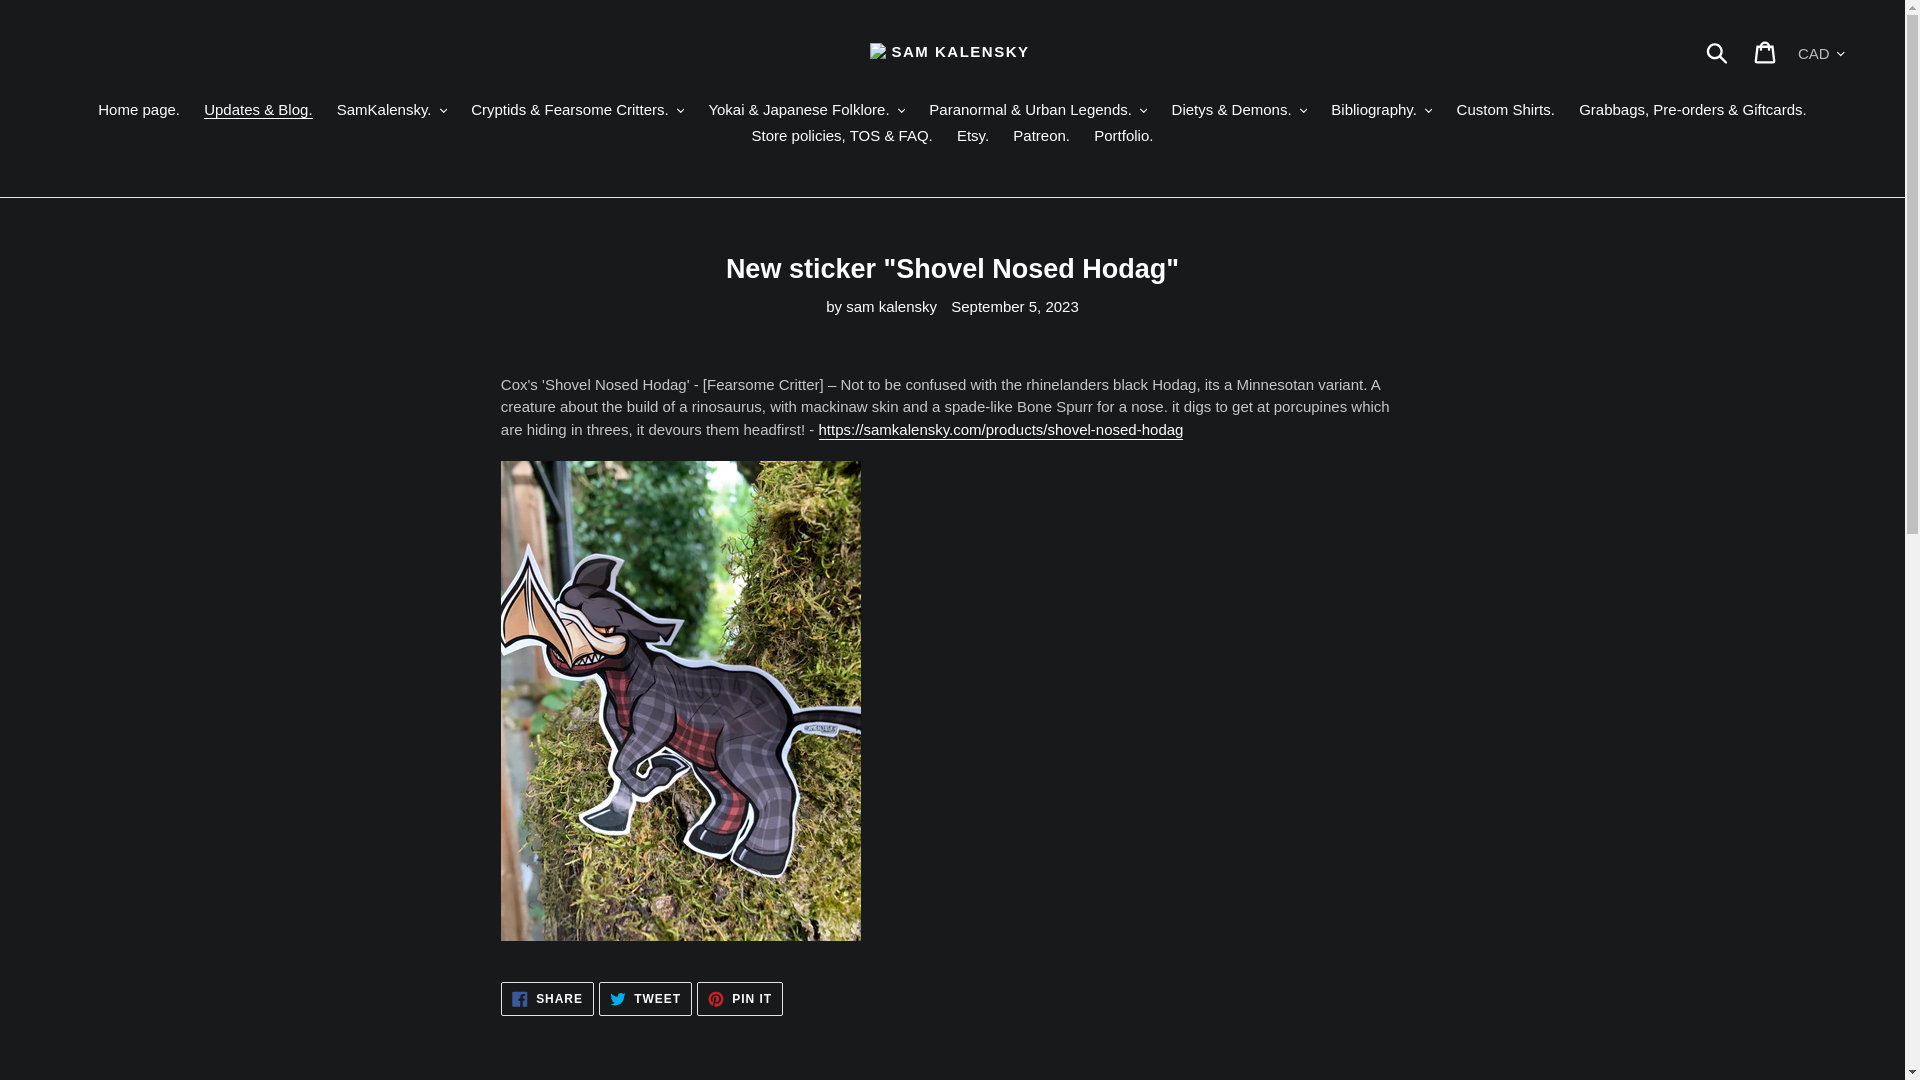 The image size is (1920, 1080). Describe the element at coordinates (1766, 52) in the screenshot. I see `Cart` at that location.